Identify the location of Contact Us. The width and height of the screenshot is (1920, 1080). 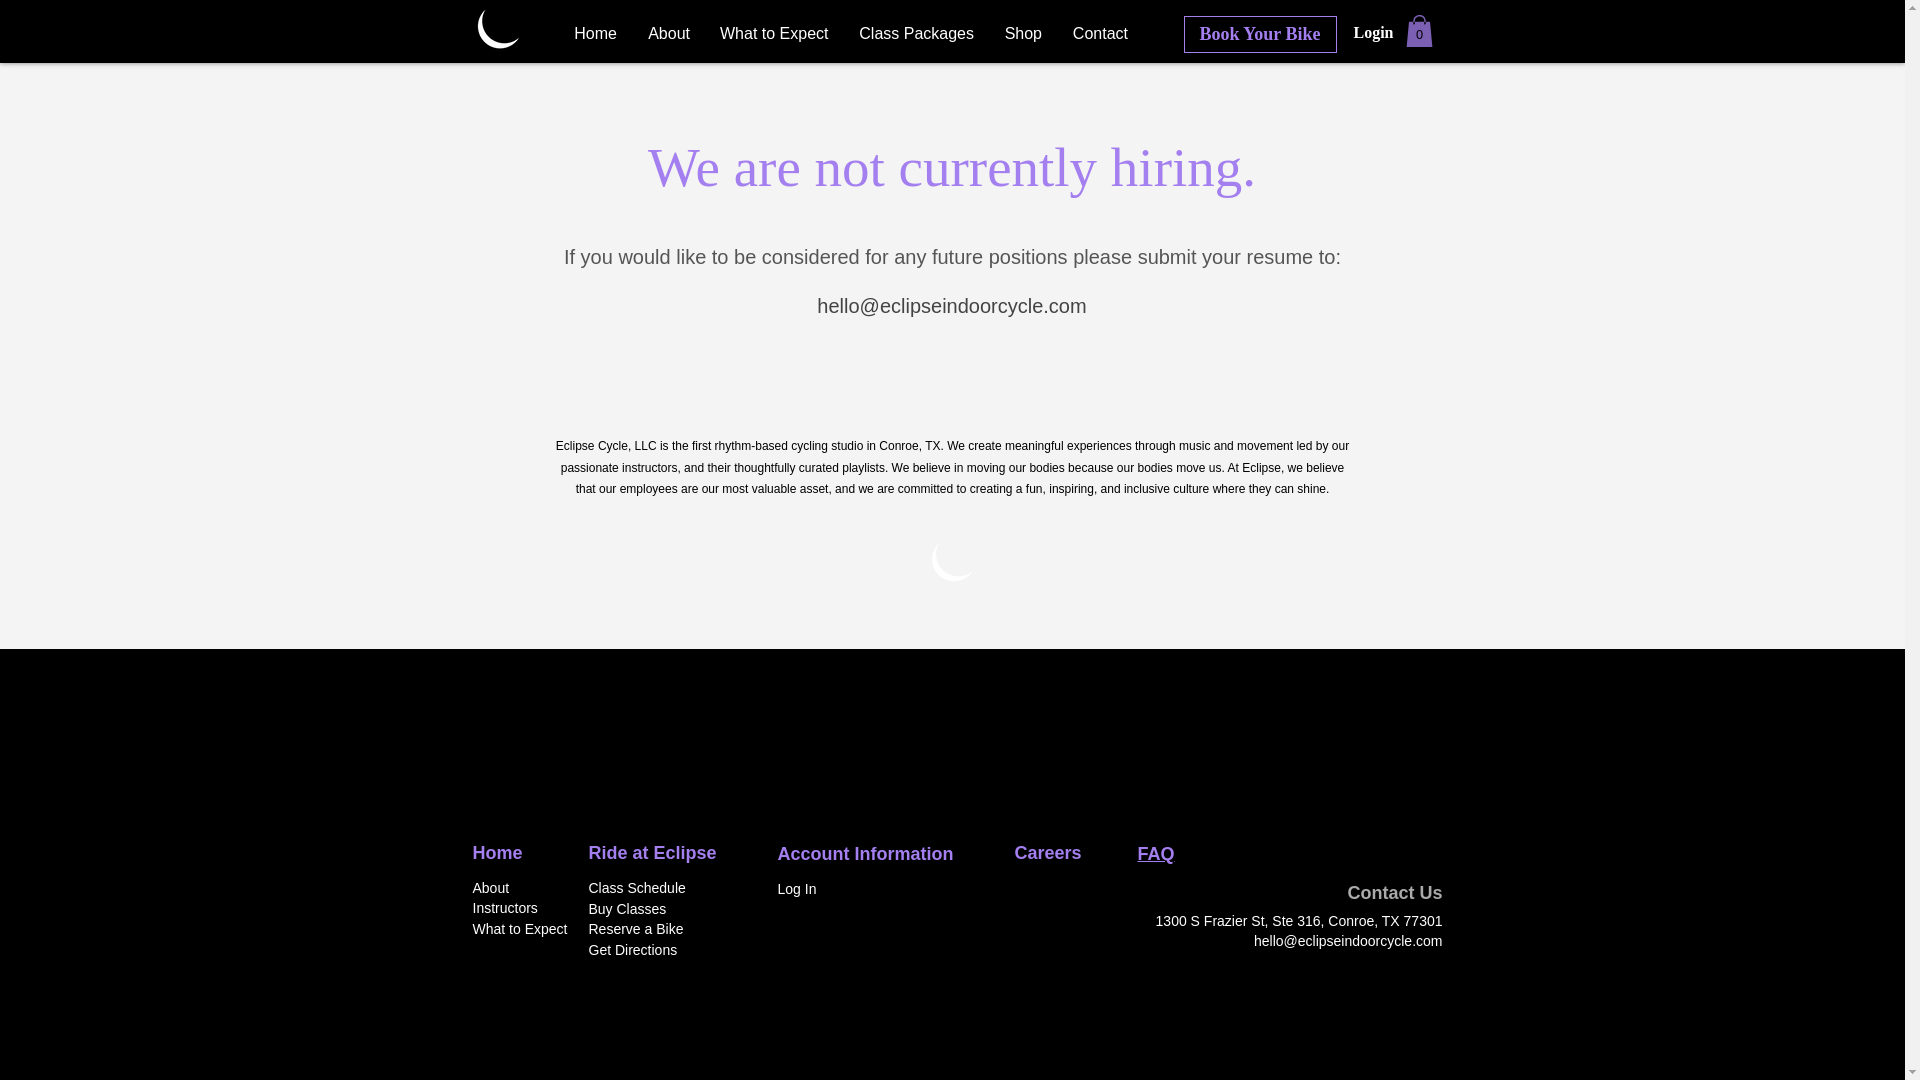
(1394, 892).